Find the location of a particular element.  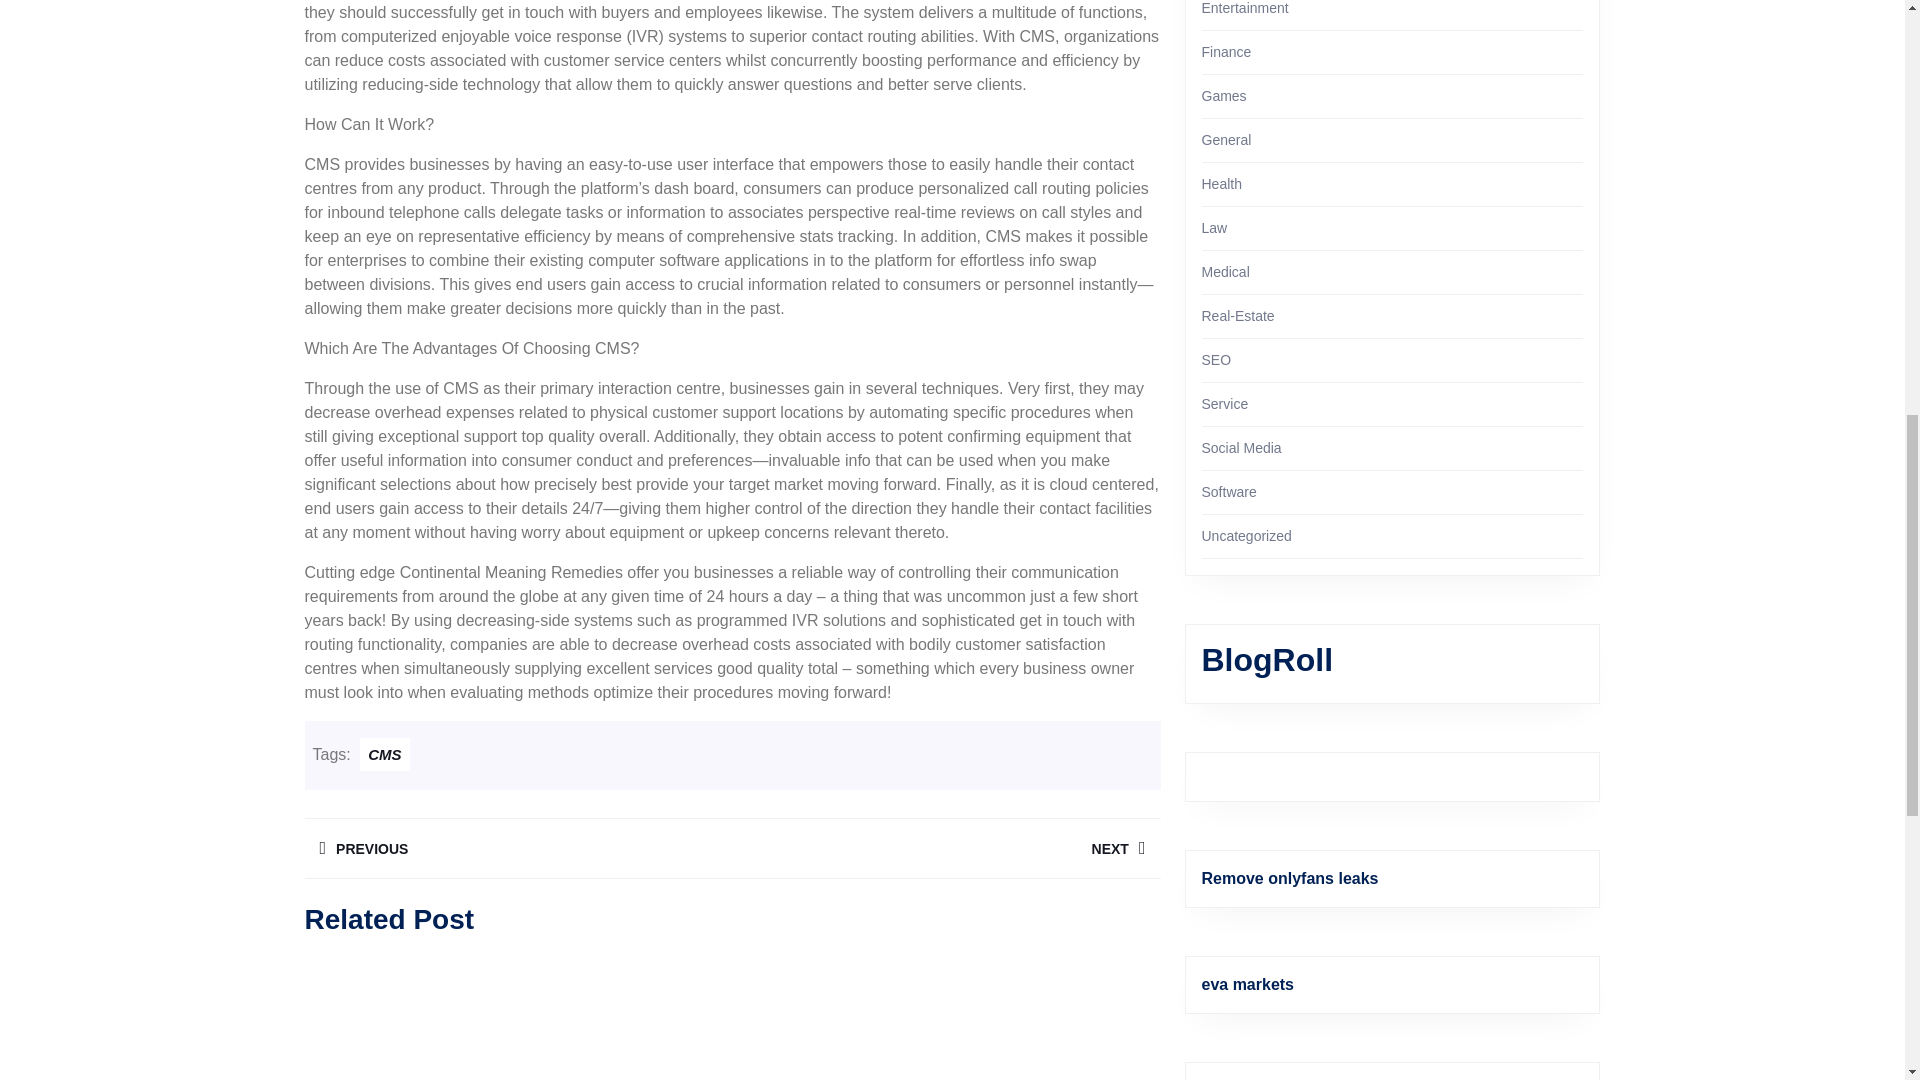

CMS is located at coordinates (384, 754).